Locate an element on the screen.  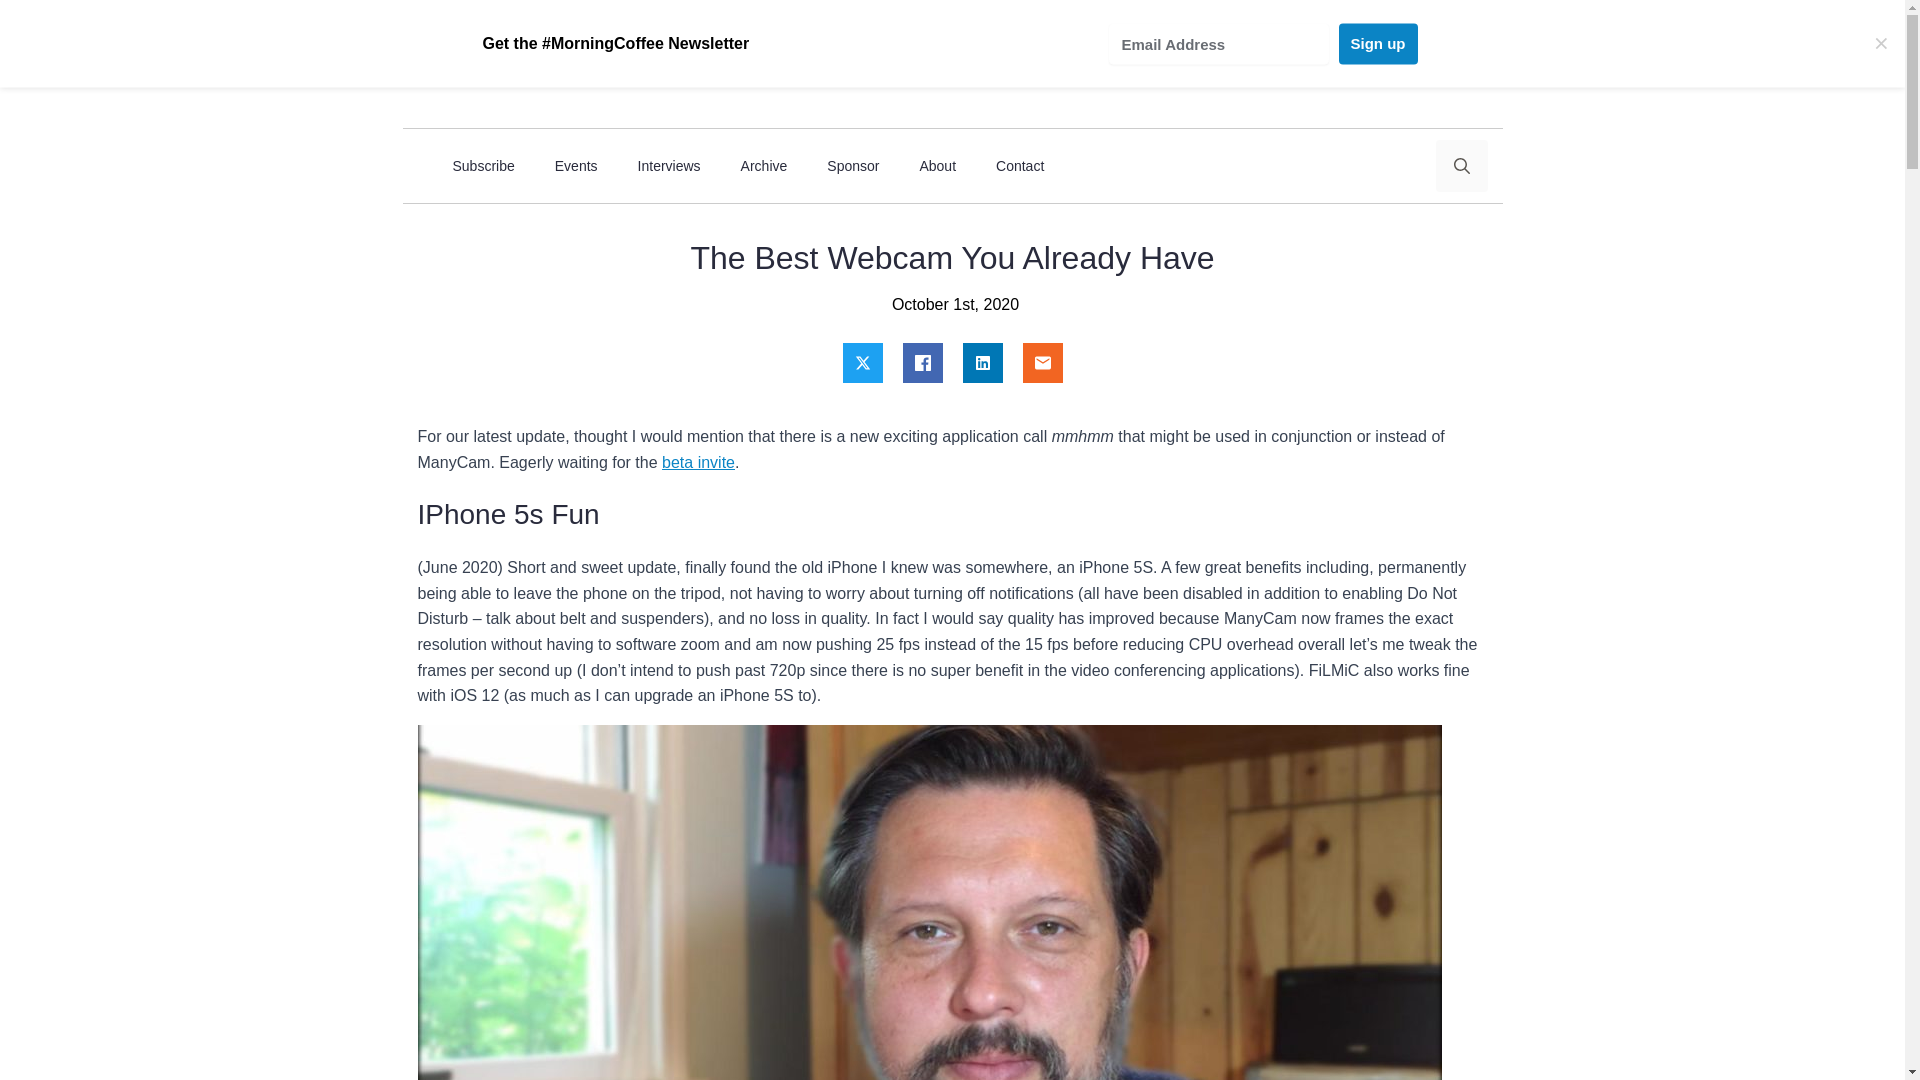
beta invite is located at coordinates (698, 462).